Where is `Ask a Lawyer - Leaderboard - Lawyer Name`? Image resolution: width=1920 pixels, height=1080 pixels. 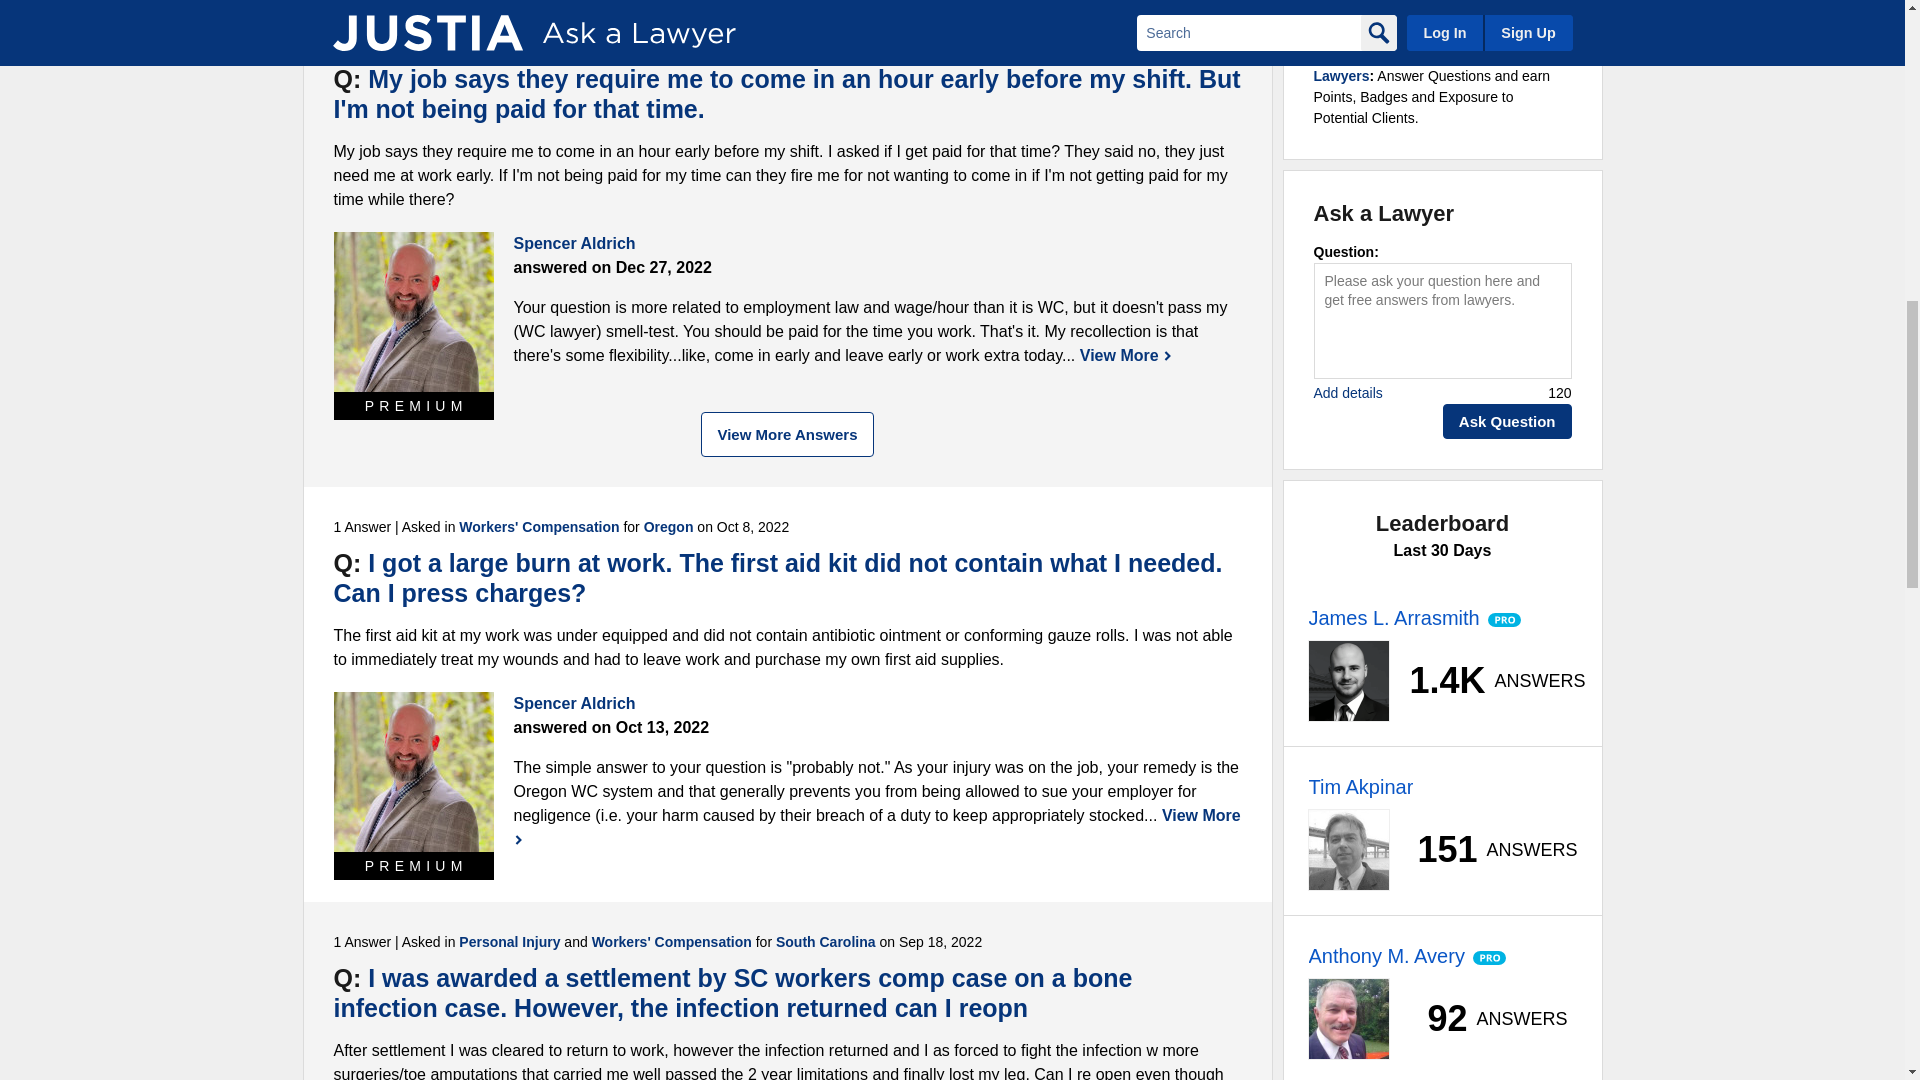 Ask a Lawyer - Leaderboard - Lawyer Name is located at coordinates (1385, 955).